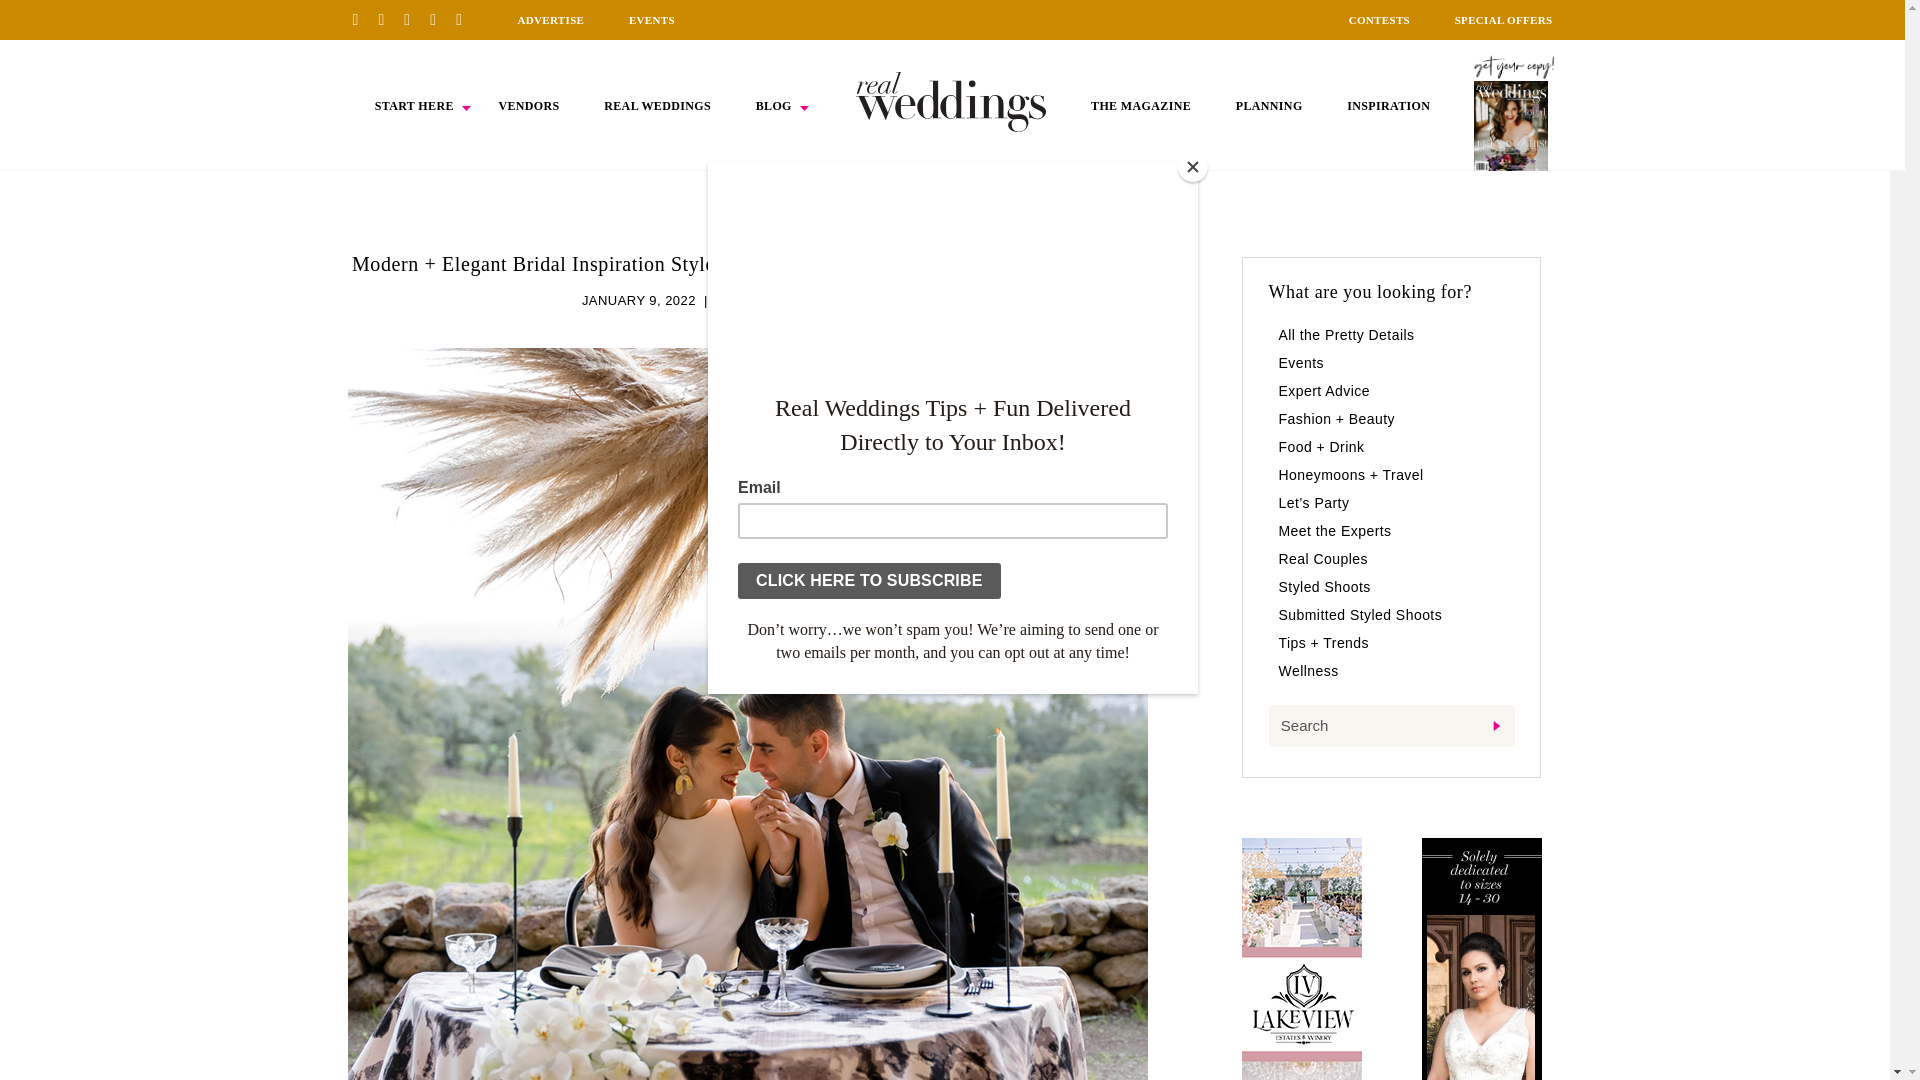 The height and width of the screenshot is (1080, 1920). Describe the element at coordinates (652, 20) in the screenshot. I see `EVENTS` at that location.